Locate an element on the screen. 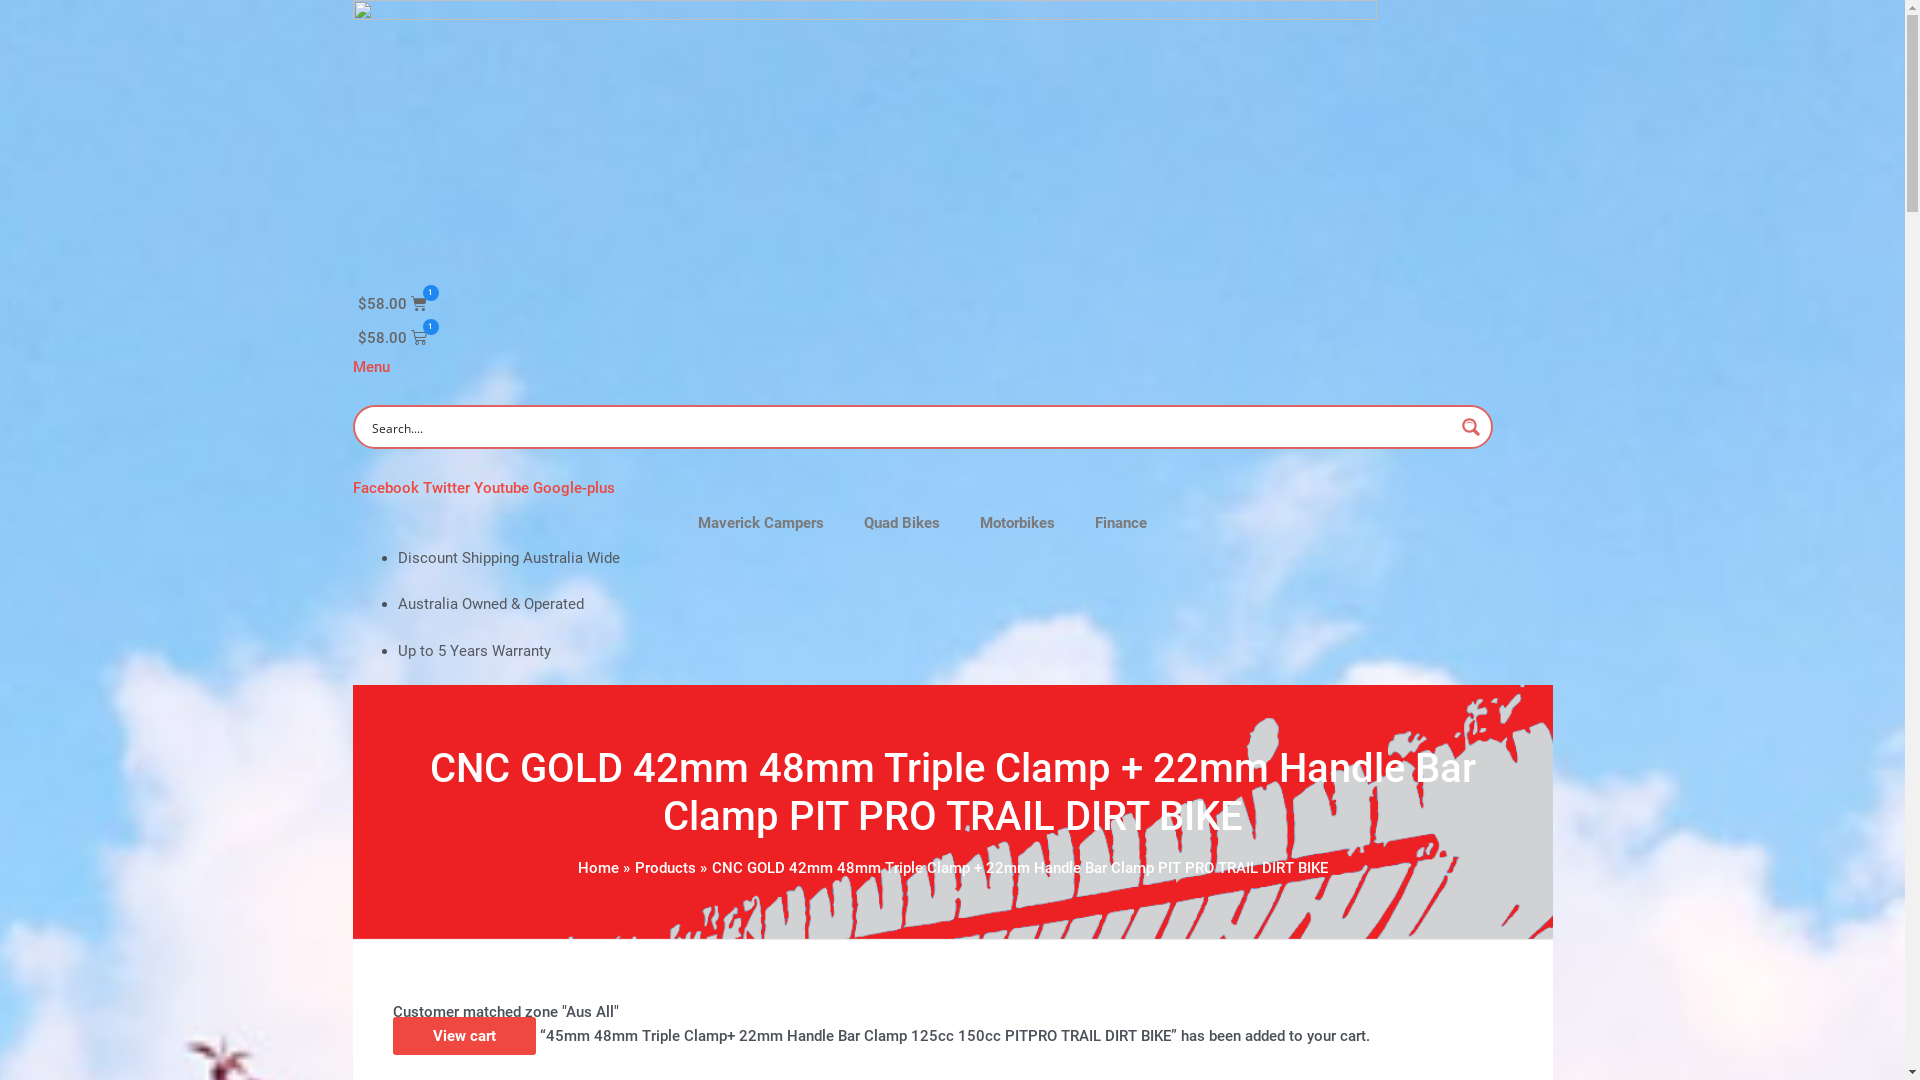  View cart is located at coordinates (464, 1036).